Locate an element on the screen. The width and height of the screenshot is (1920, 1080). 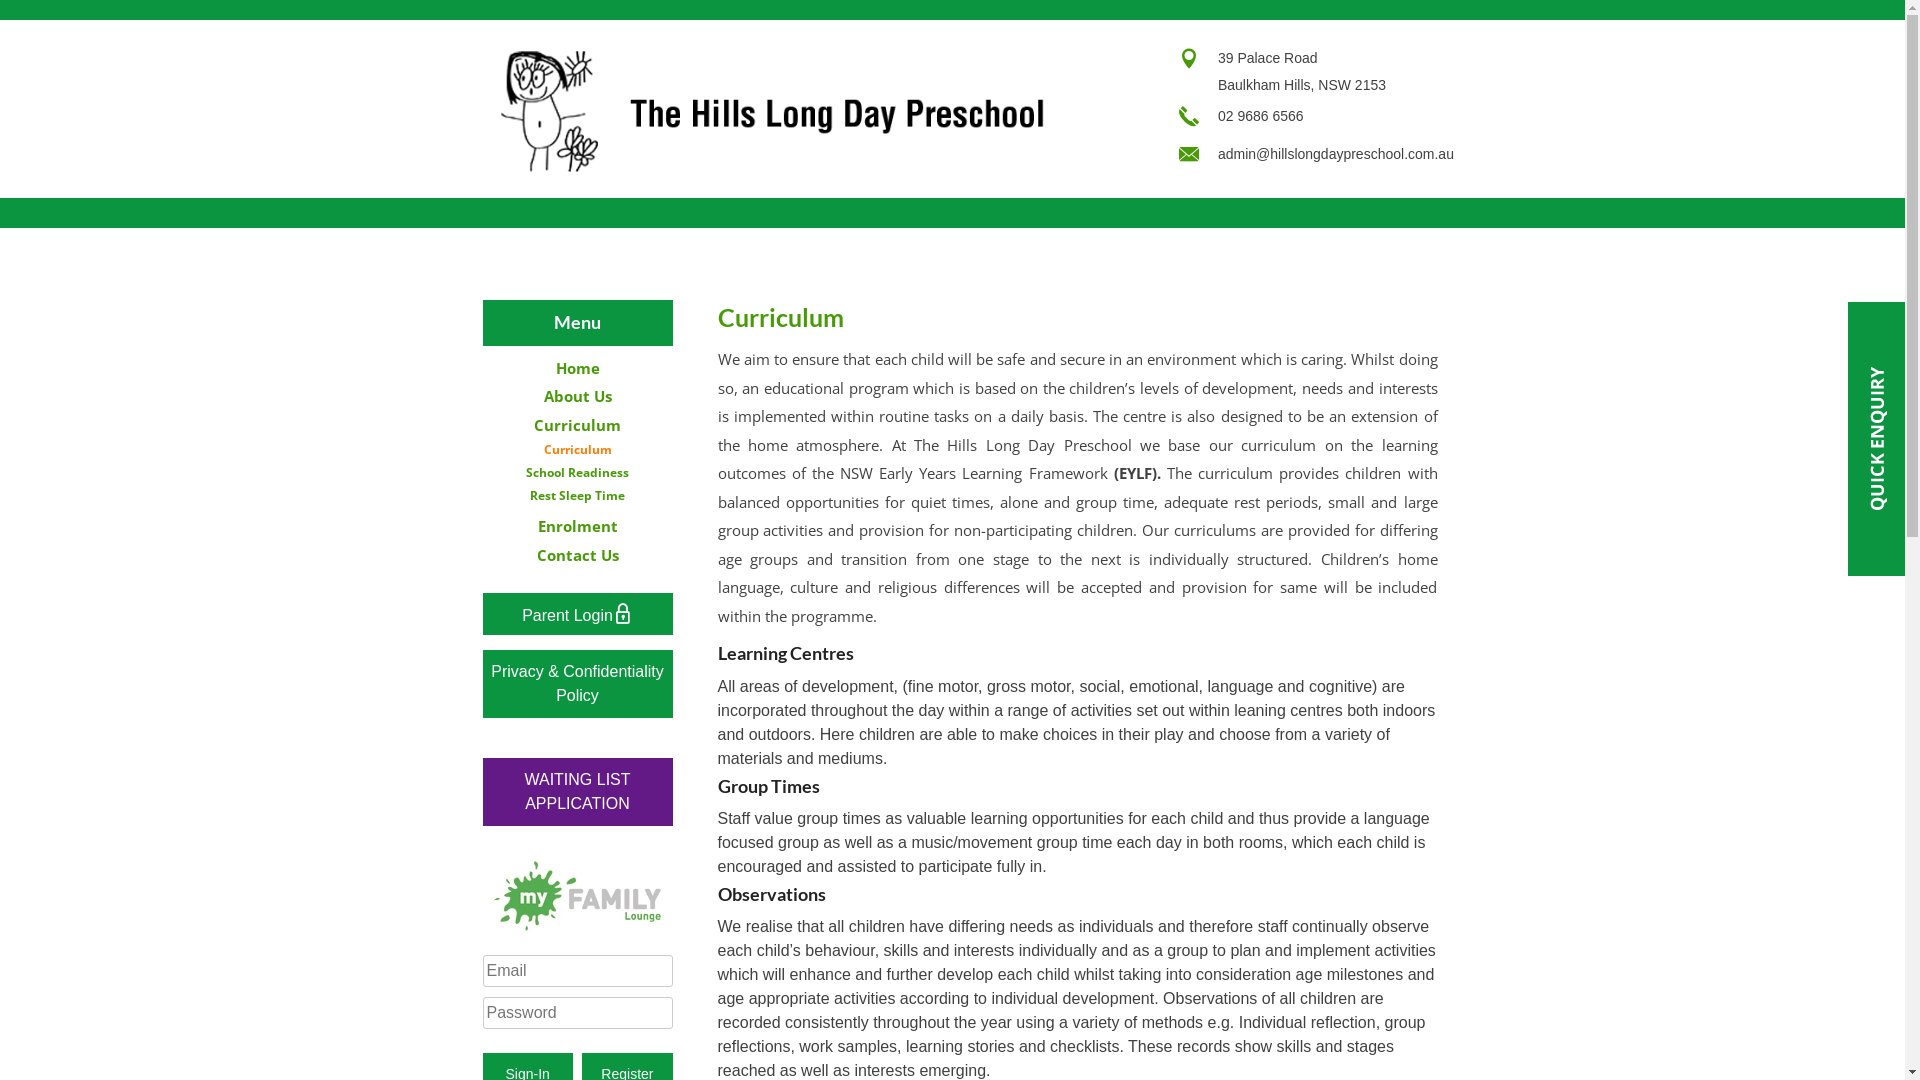
WAITING LIST APPLICATION is located at coordinates (577, 780).